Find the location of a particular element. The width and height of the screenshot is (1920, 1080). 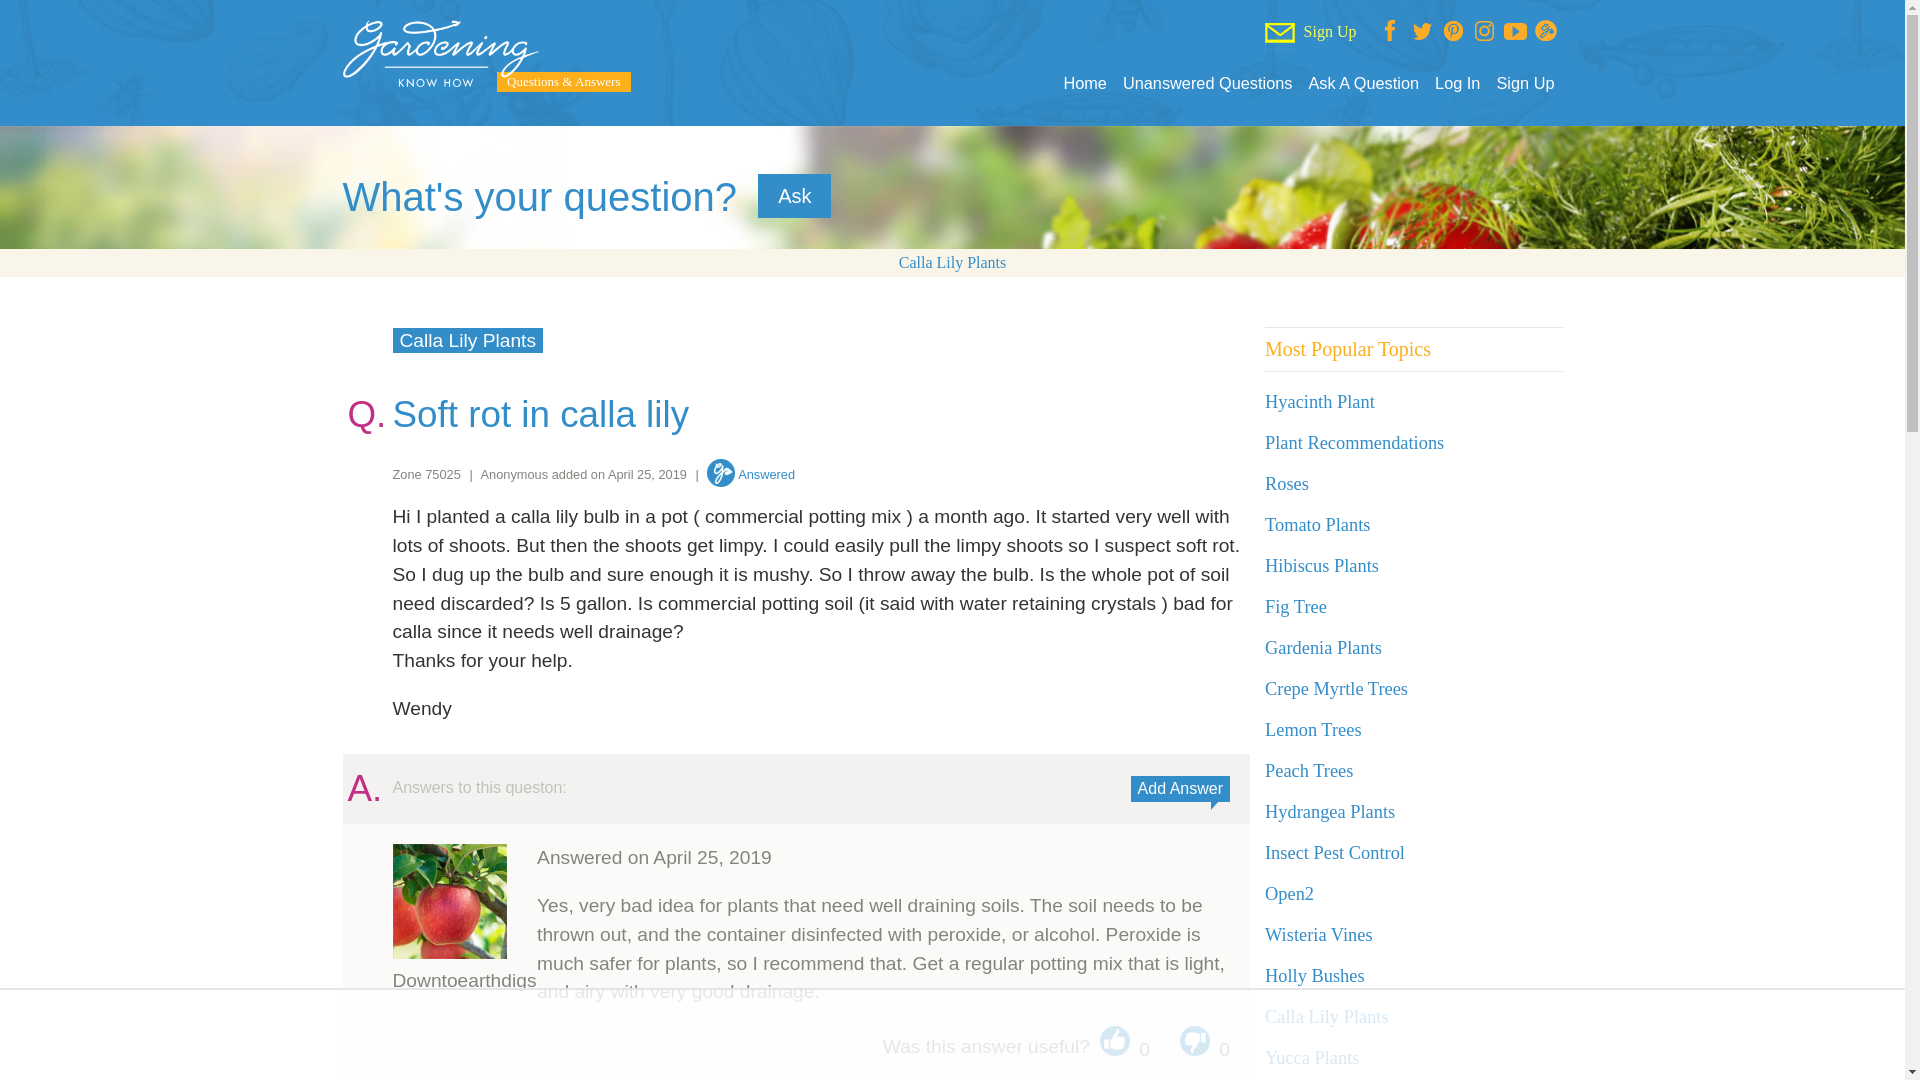

Unanswered Questions is located at coordinates (1208, 83).